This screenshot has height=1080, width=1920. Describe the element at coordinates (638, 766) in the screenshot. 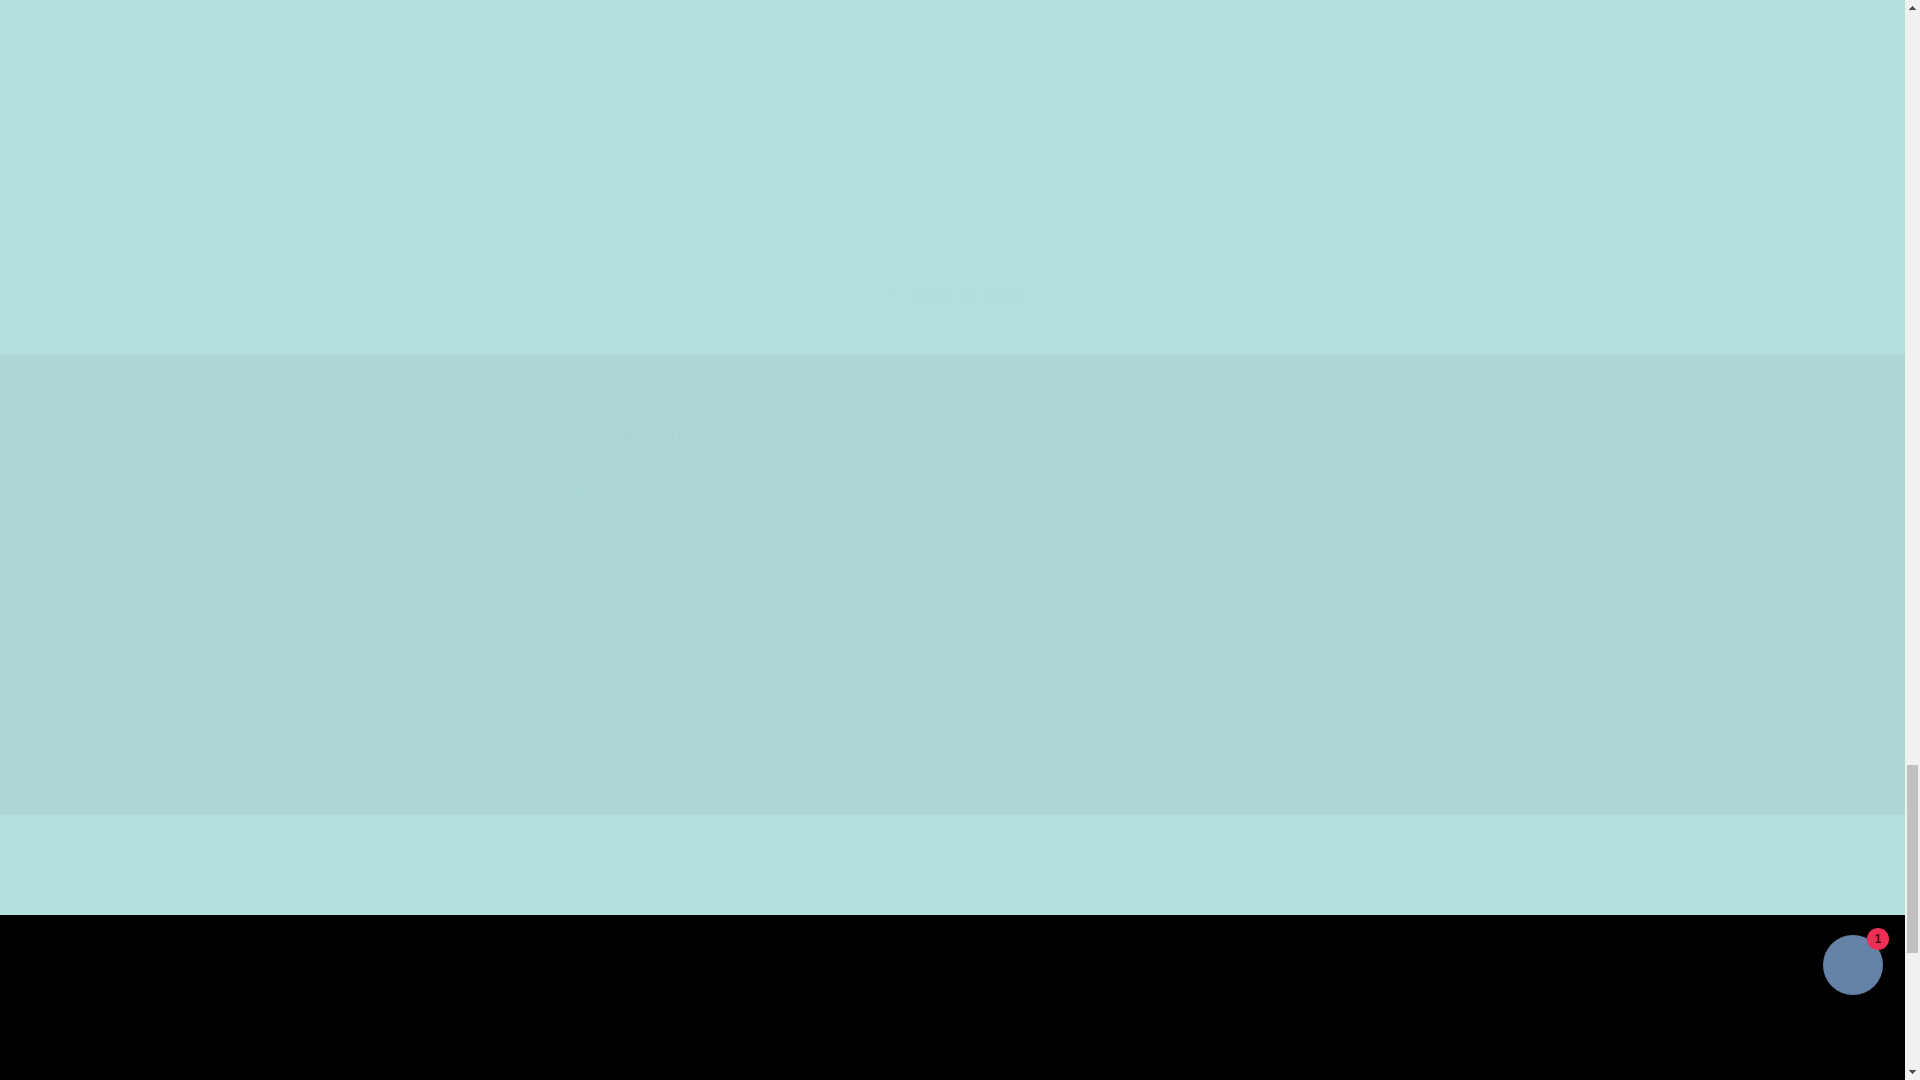

I see `Post comment` at that location.